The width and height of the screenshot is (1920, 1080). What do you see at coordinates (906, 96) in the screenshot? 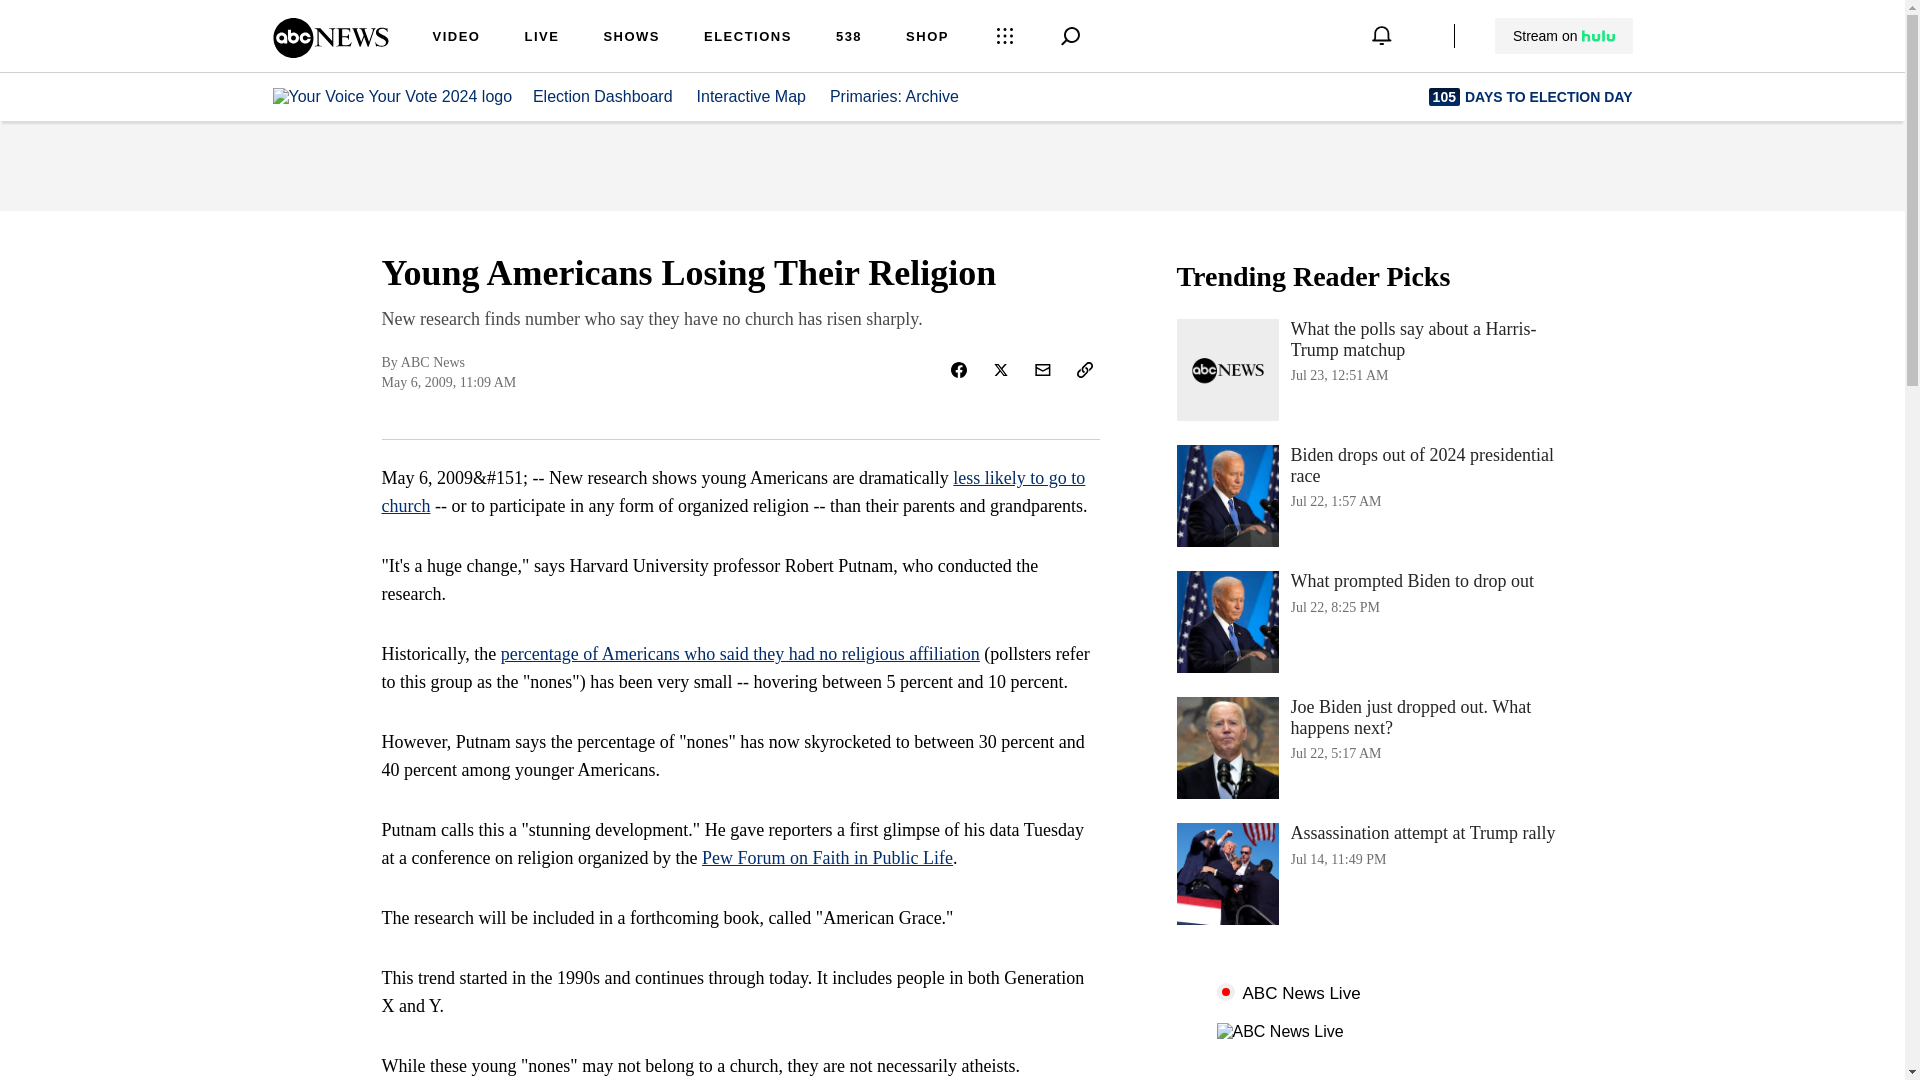
I see `Primaries: Archive` at bounding box center [906, 96].